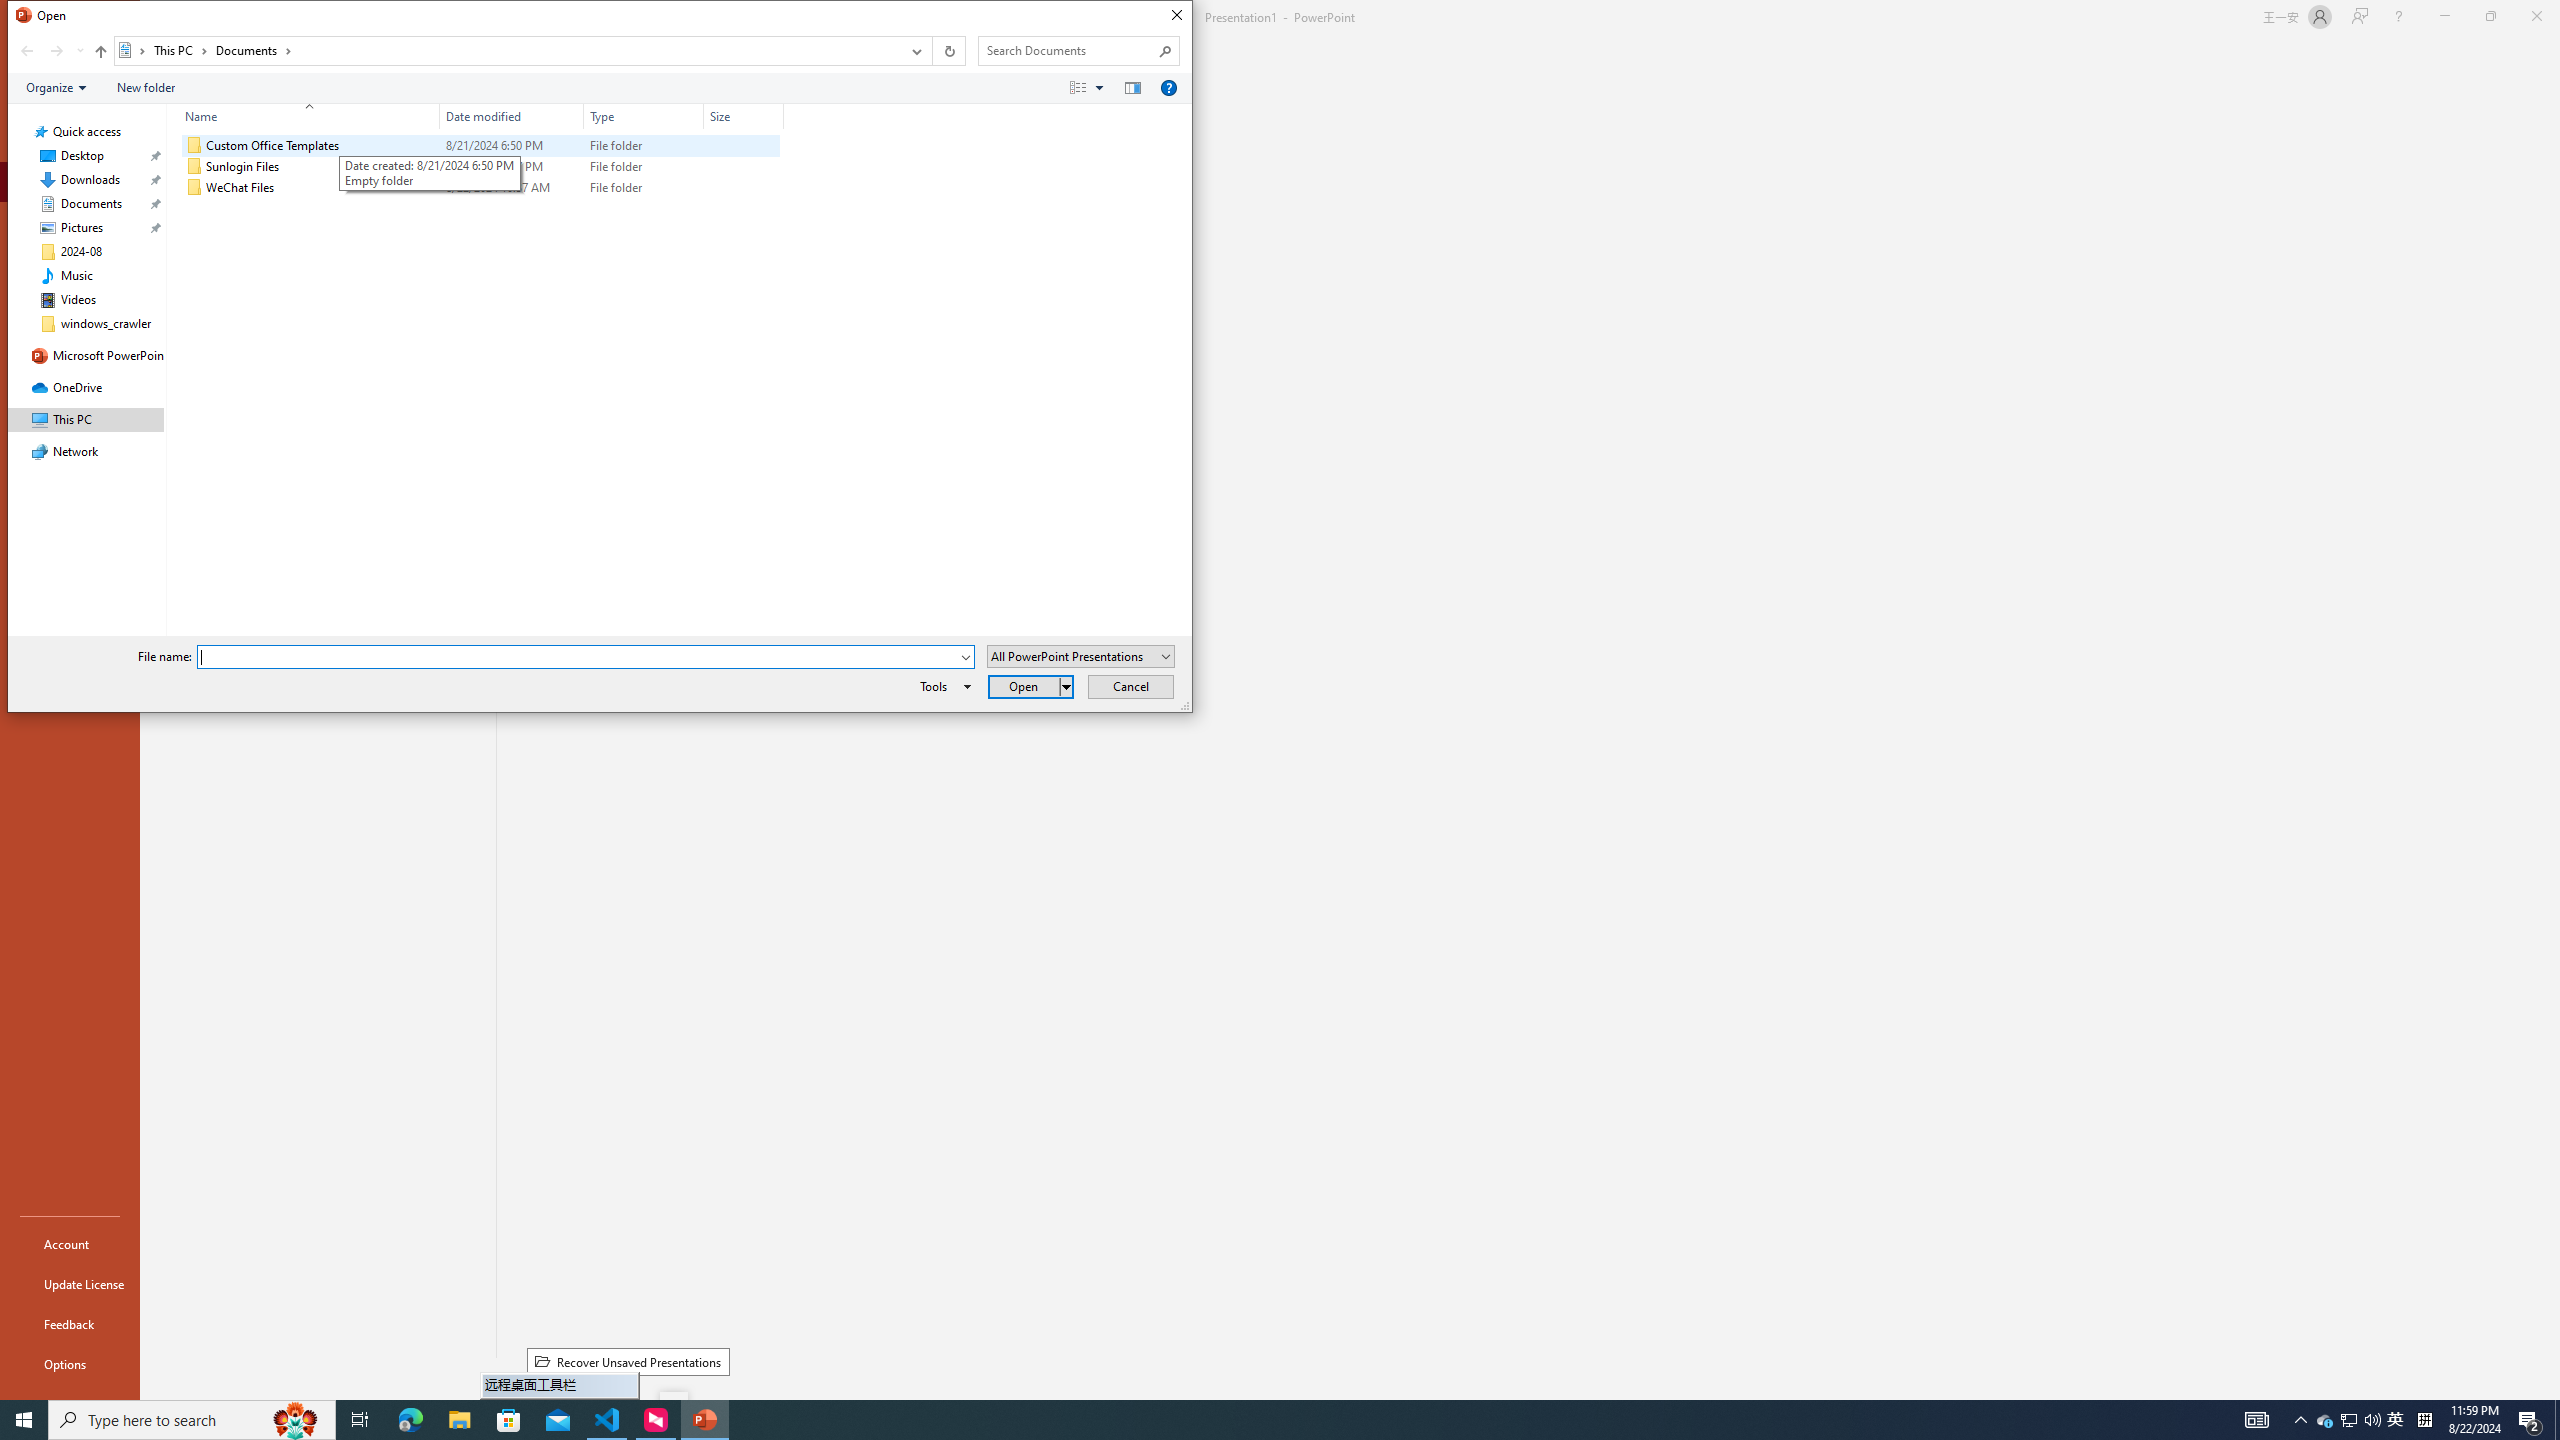  I want to click on Address: Documents, so click(506, 51).